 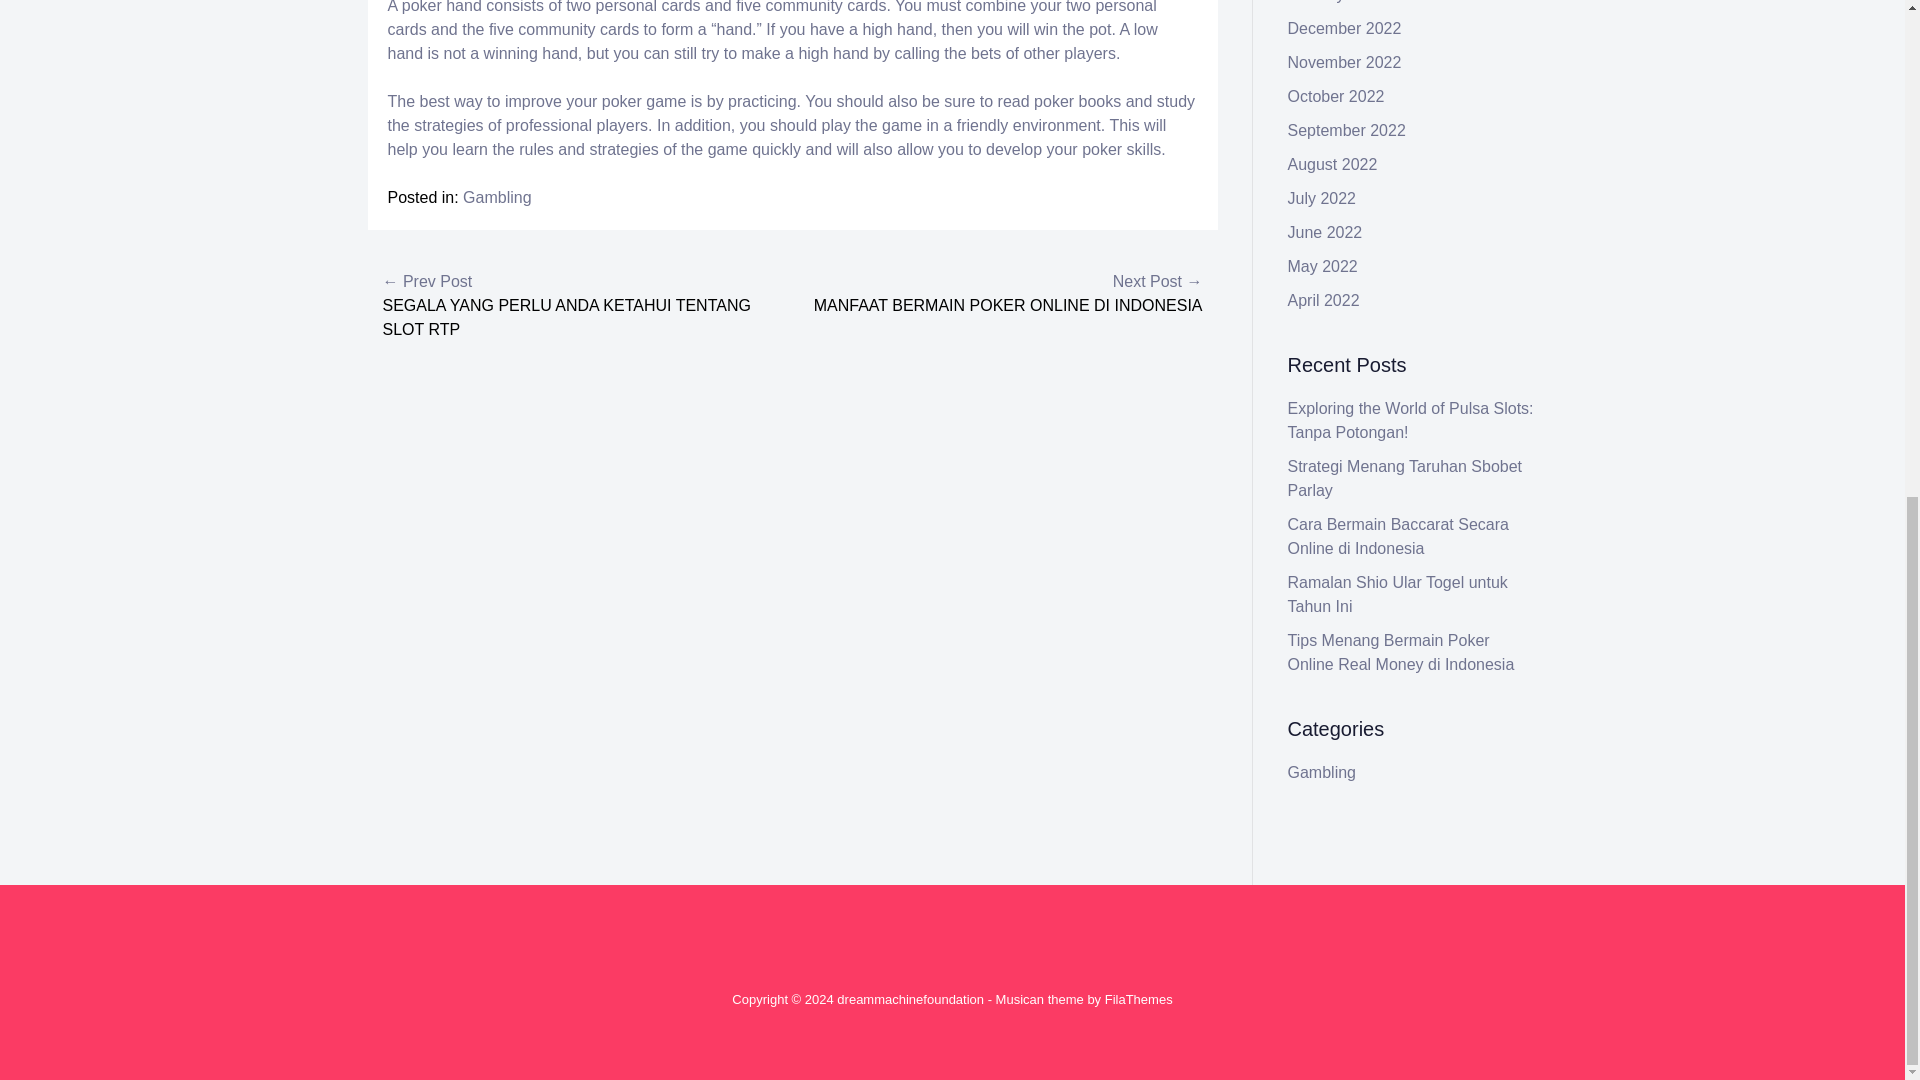 I want to click on September 2022, so click(x=1346, y=130).